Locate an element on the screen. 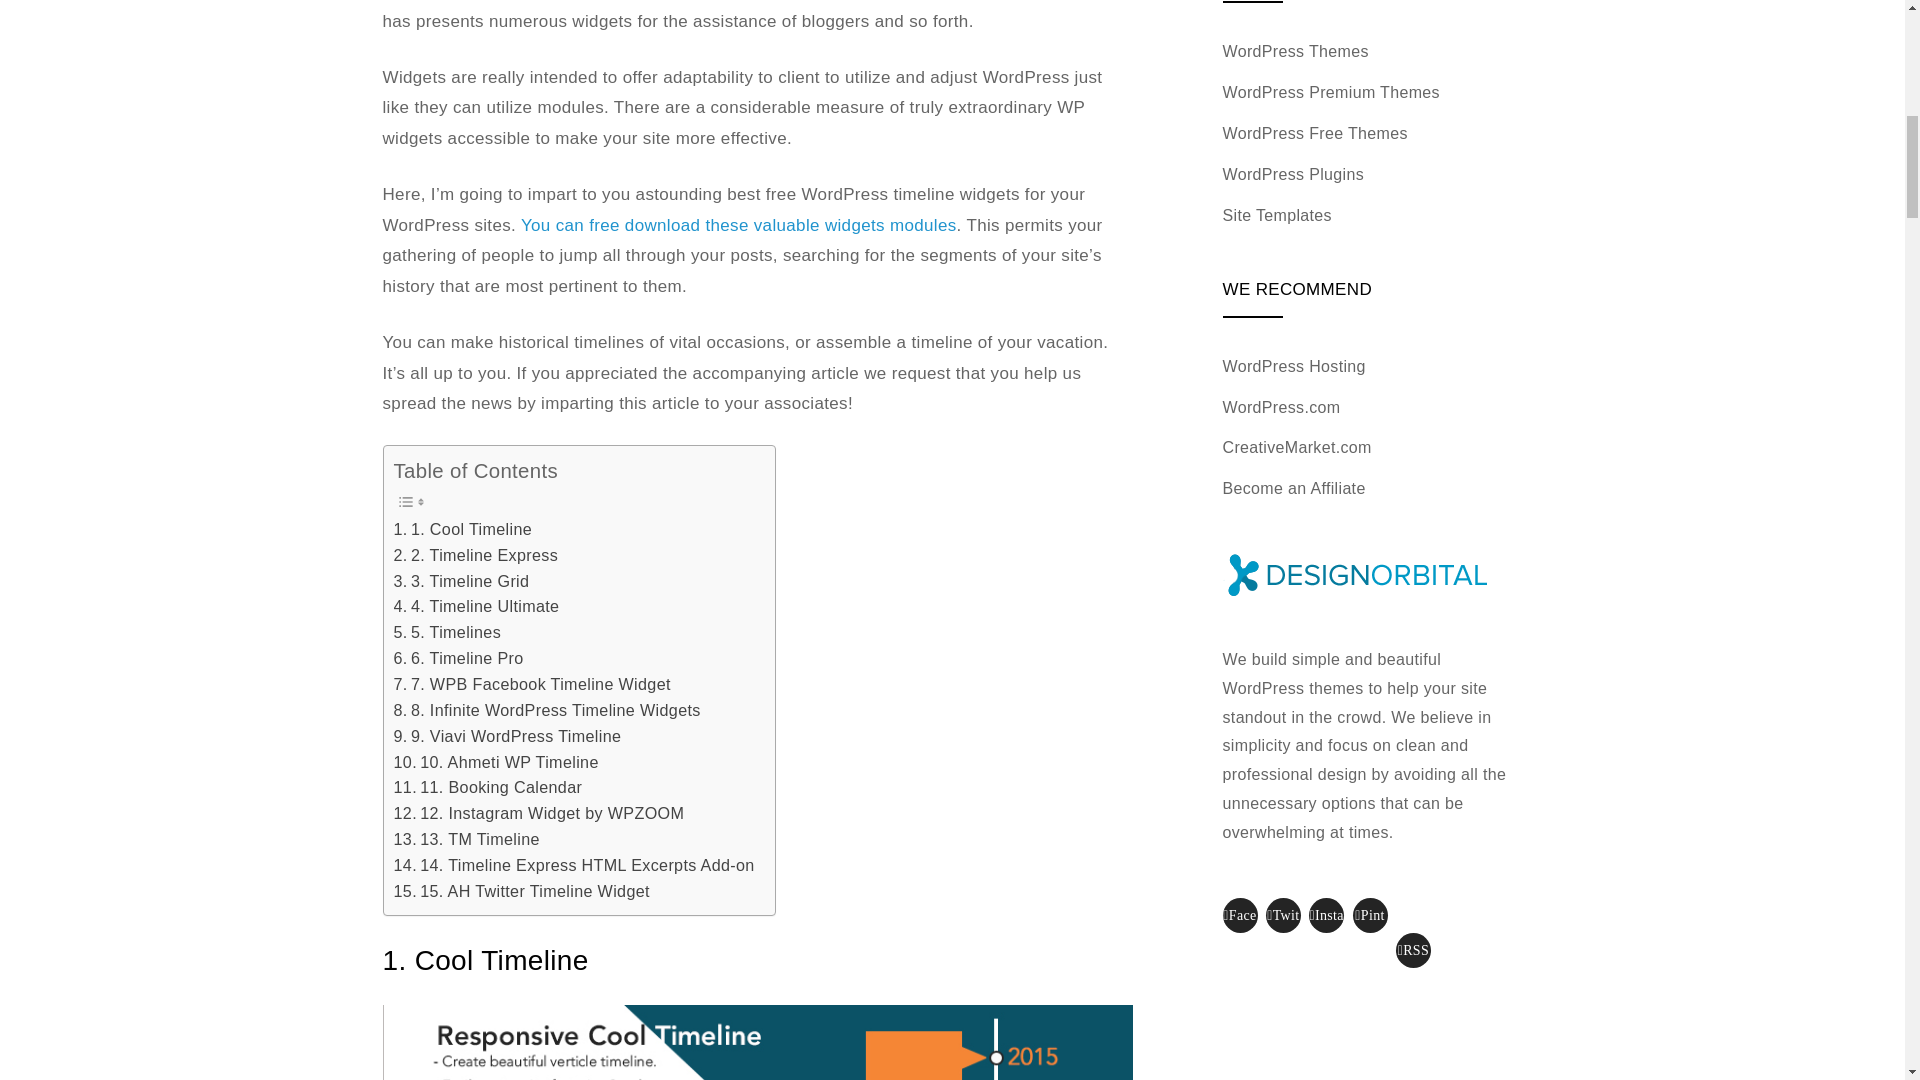  13. TM Timeline is located at coordinates (466, 840).